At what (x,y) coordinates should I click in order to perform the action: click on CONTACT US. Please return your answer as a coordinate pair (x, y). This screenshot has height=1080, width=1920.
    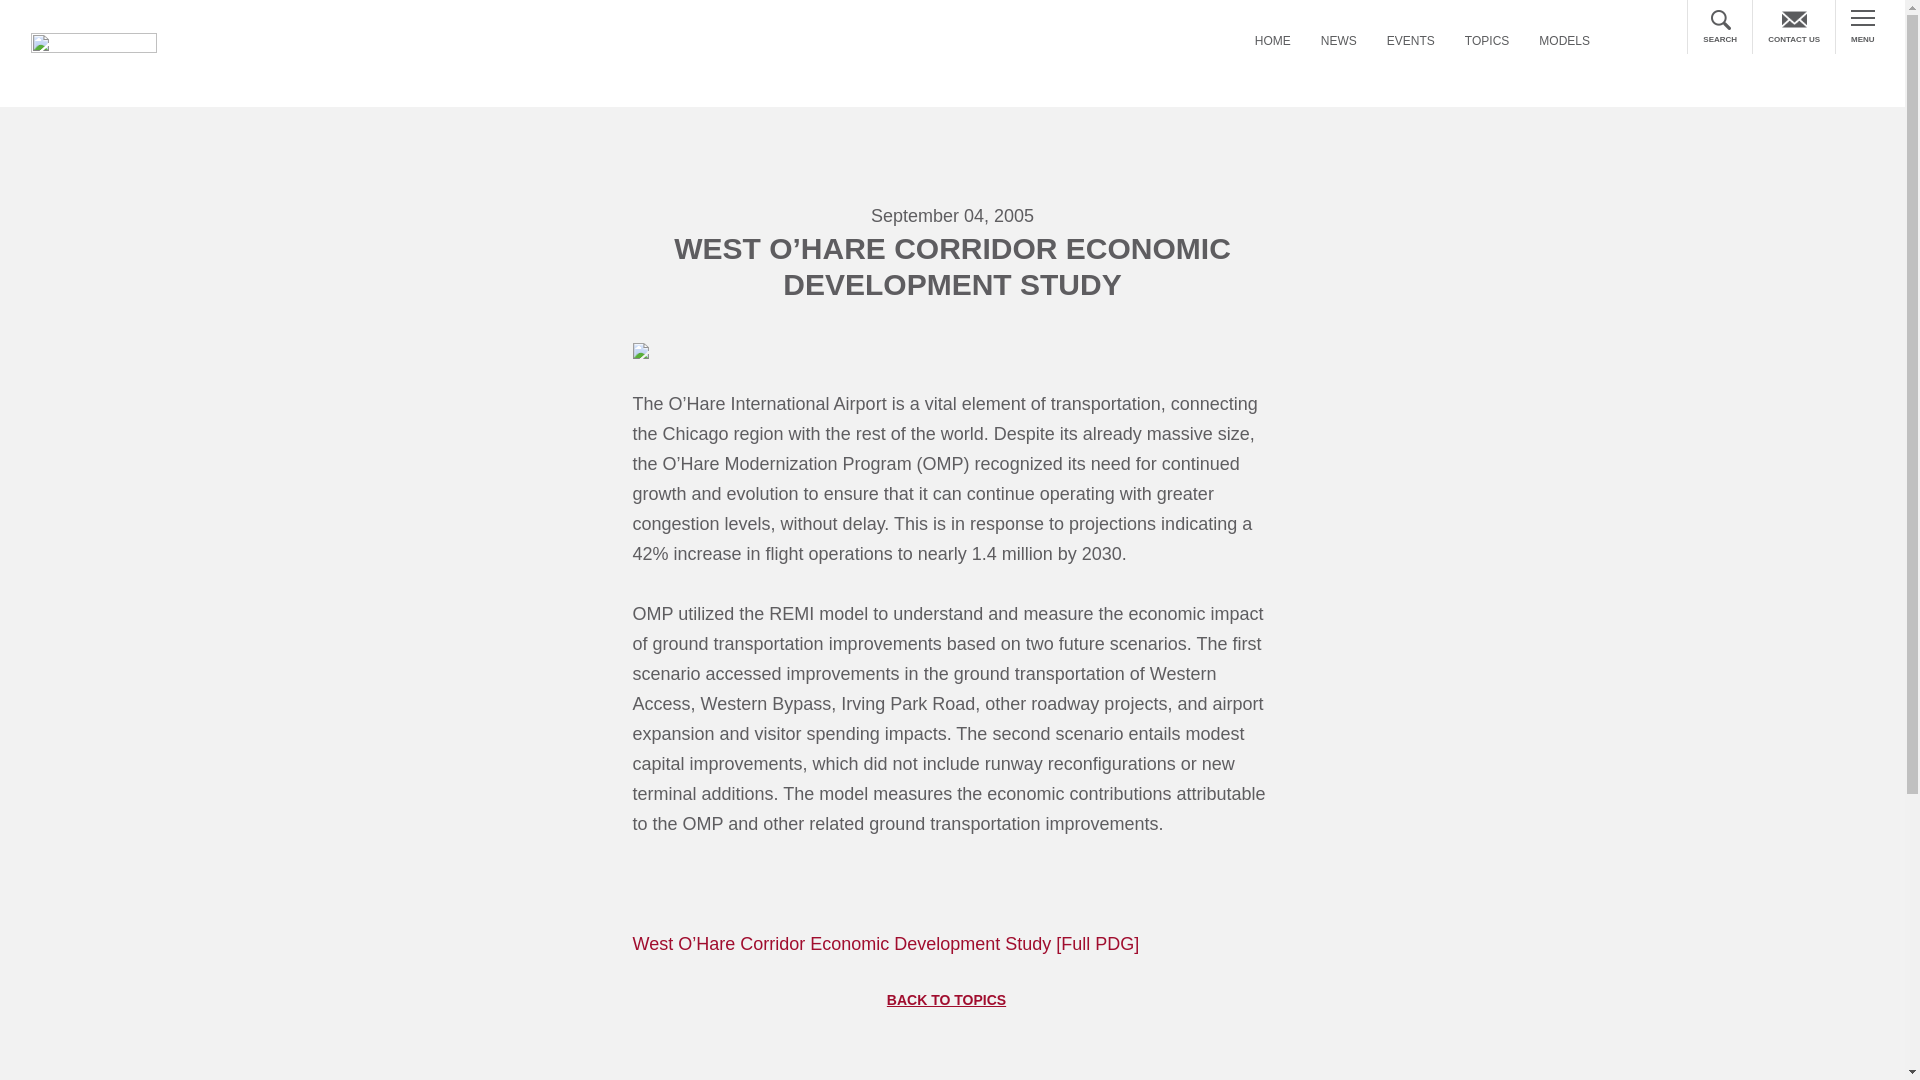
    Looking at the image, I should click on (1794, 26).